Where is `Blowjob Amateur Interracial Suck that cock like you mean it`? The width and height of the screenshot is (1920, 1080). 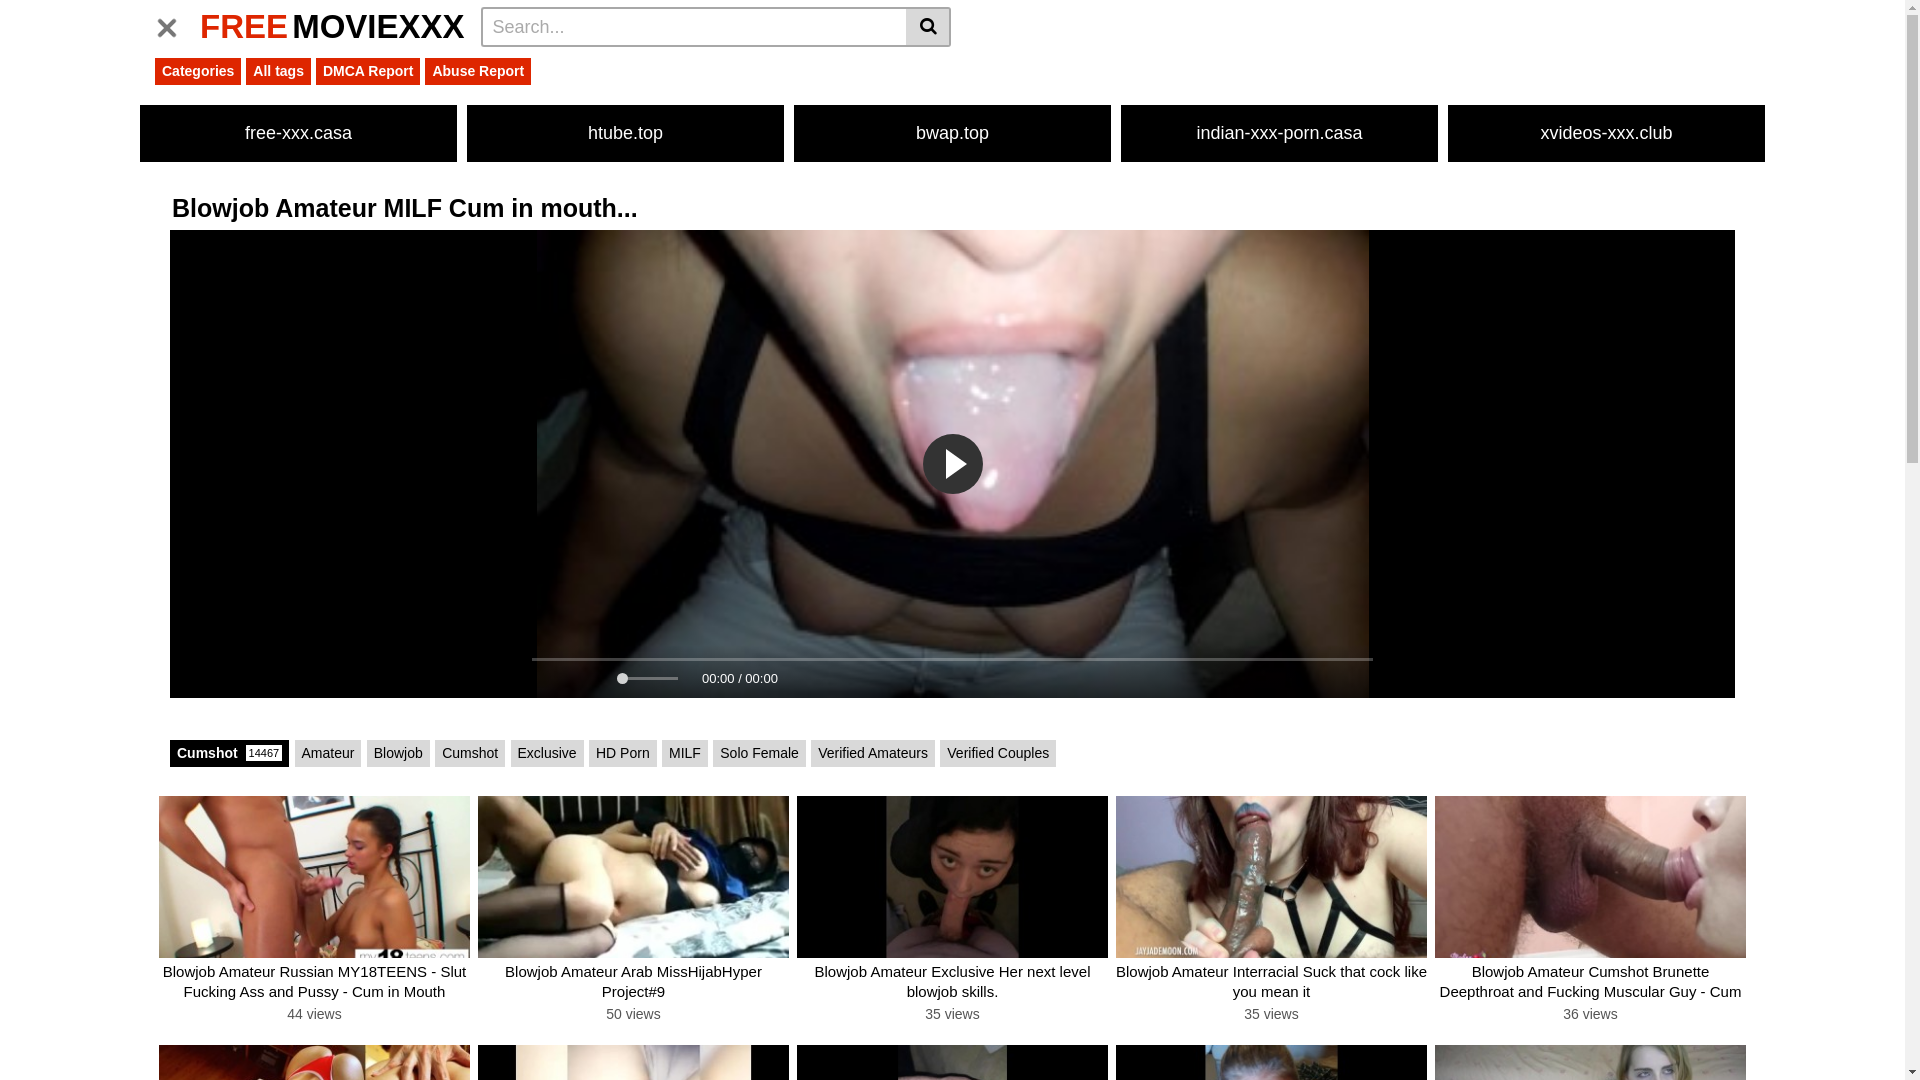 Blowjob Amateur Interracial Suck that cock like you mean it is located at coordinates (1272, 884).